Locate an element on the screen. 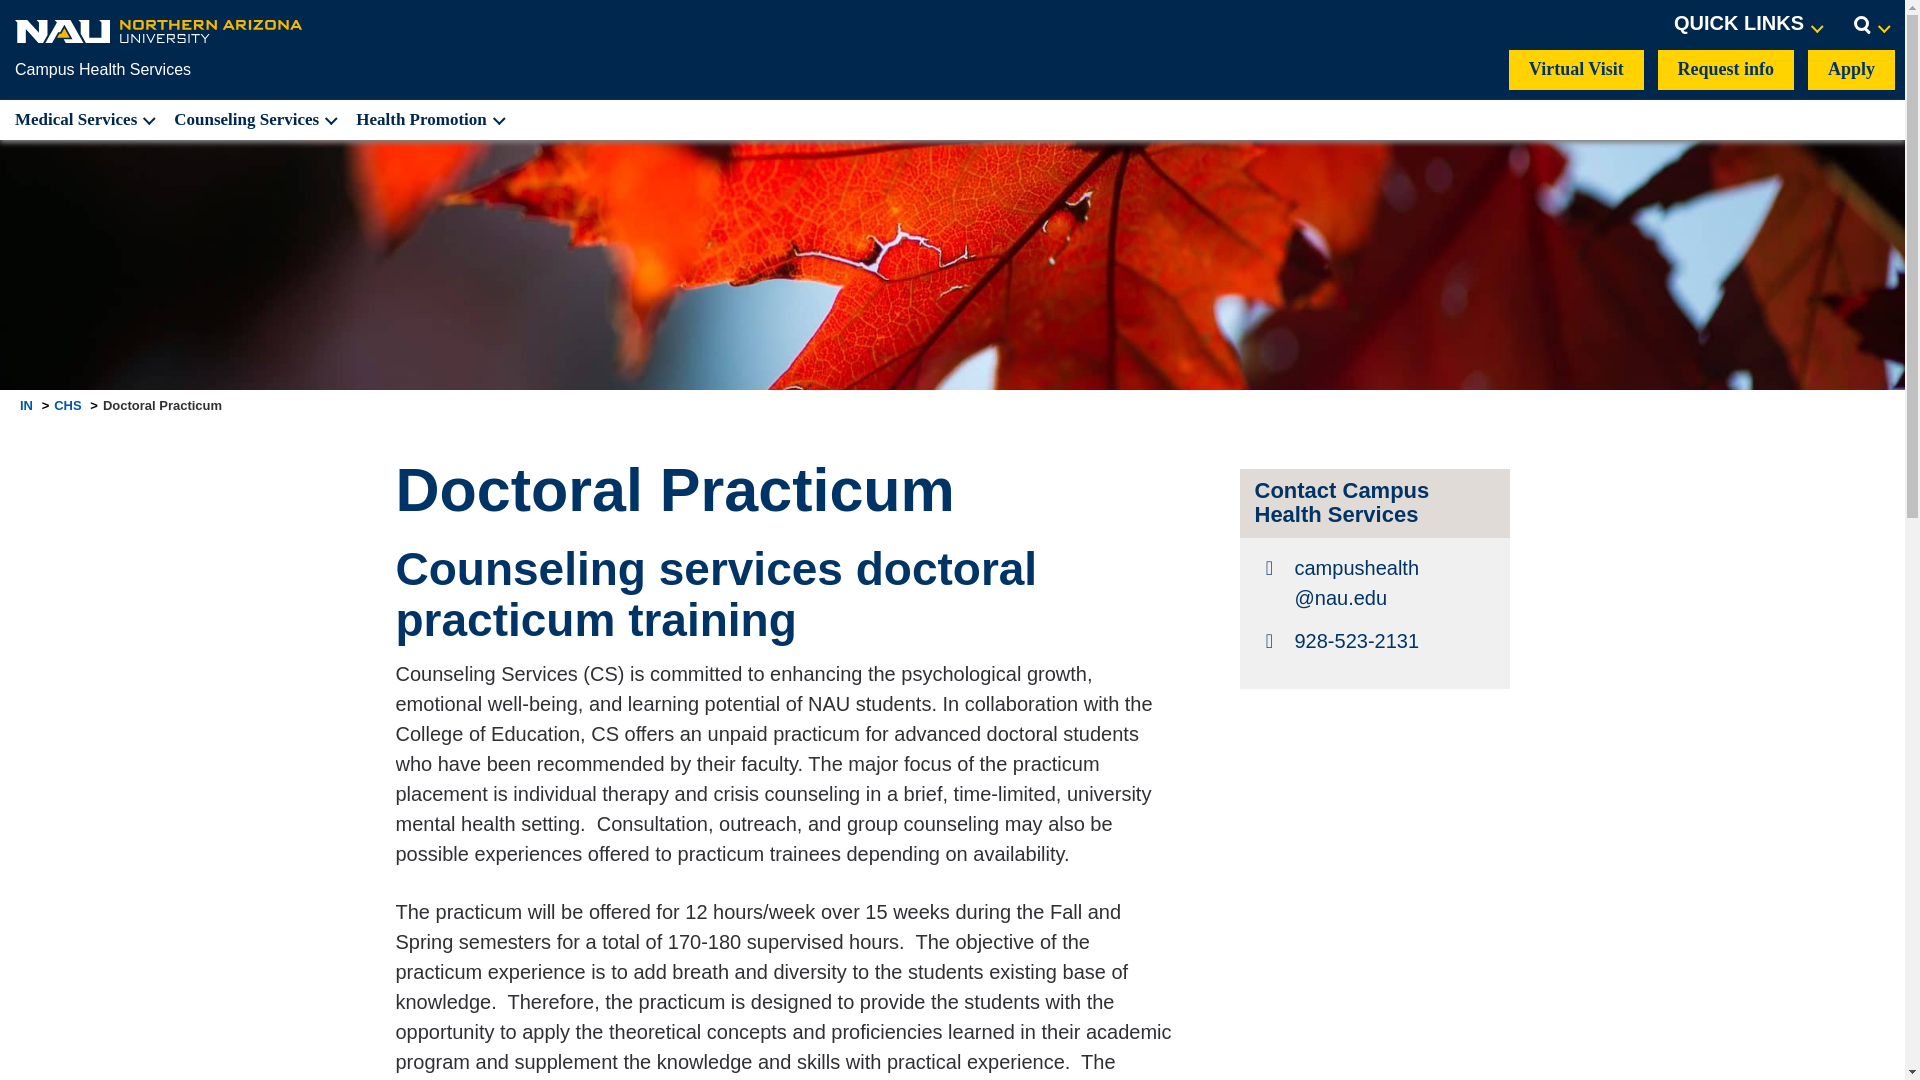 This screenshot has width=1920, height=1080. Virtual Visit is located at coordinates (1576, 69).